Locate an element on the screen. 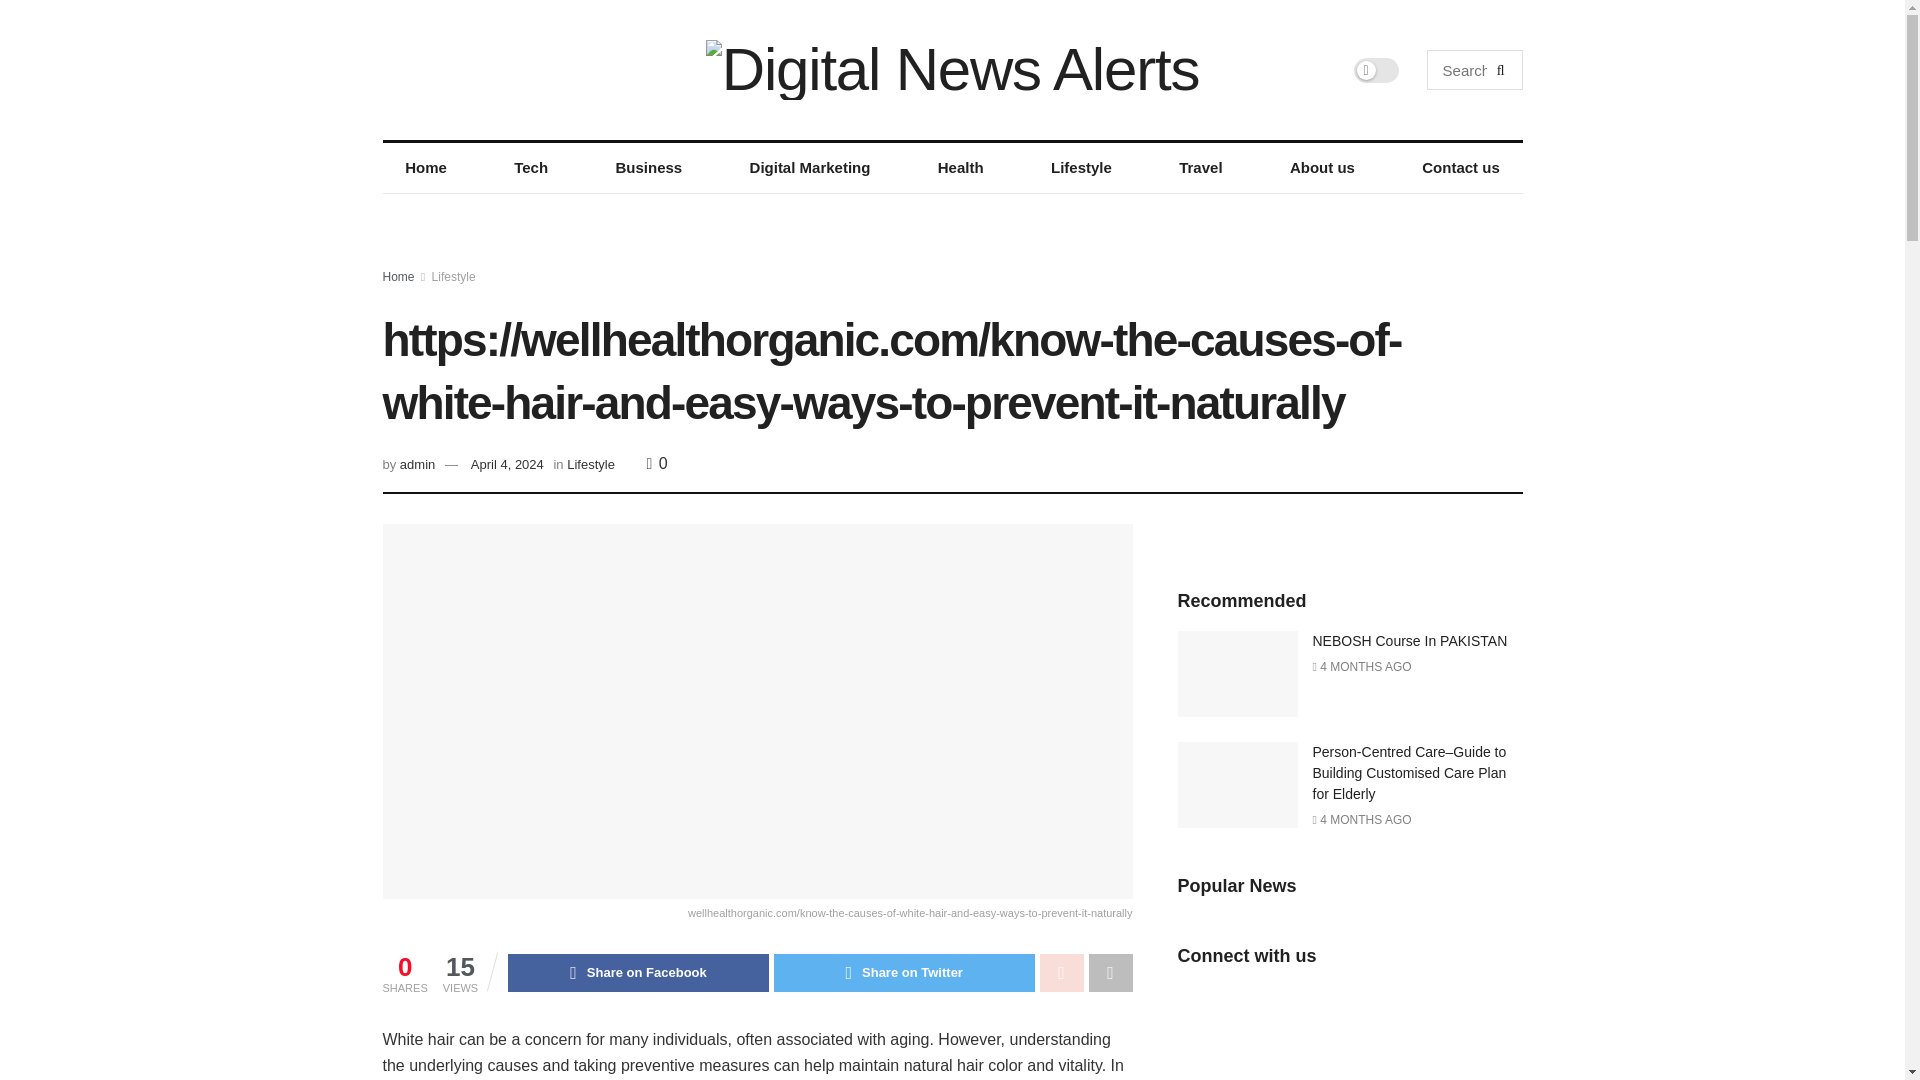  Lifestyle is located at coordinates (454, 277).